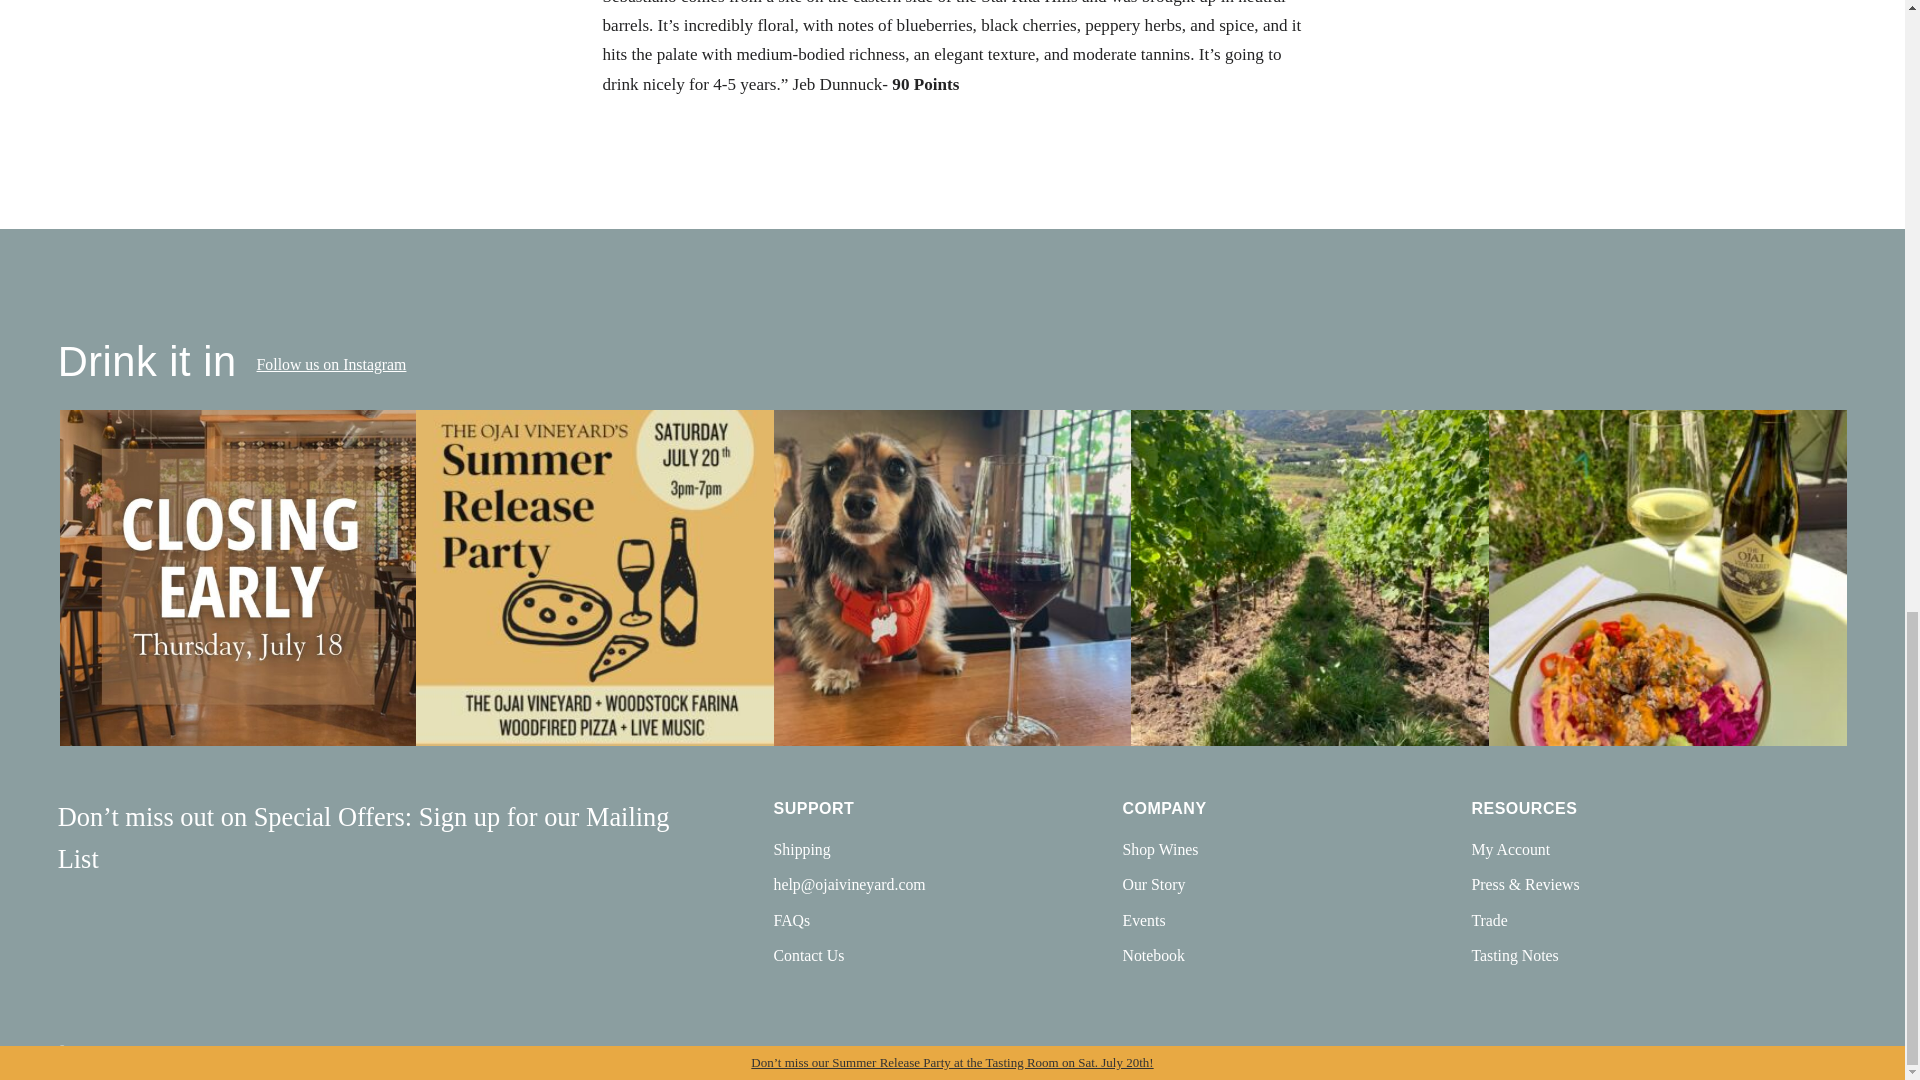  I want to click on Notebook, so click(1152, 956).